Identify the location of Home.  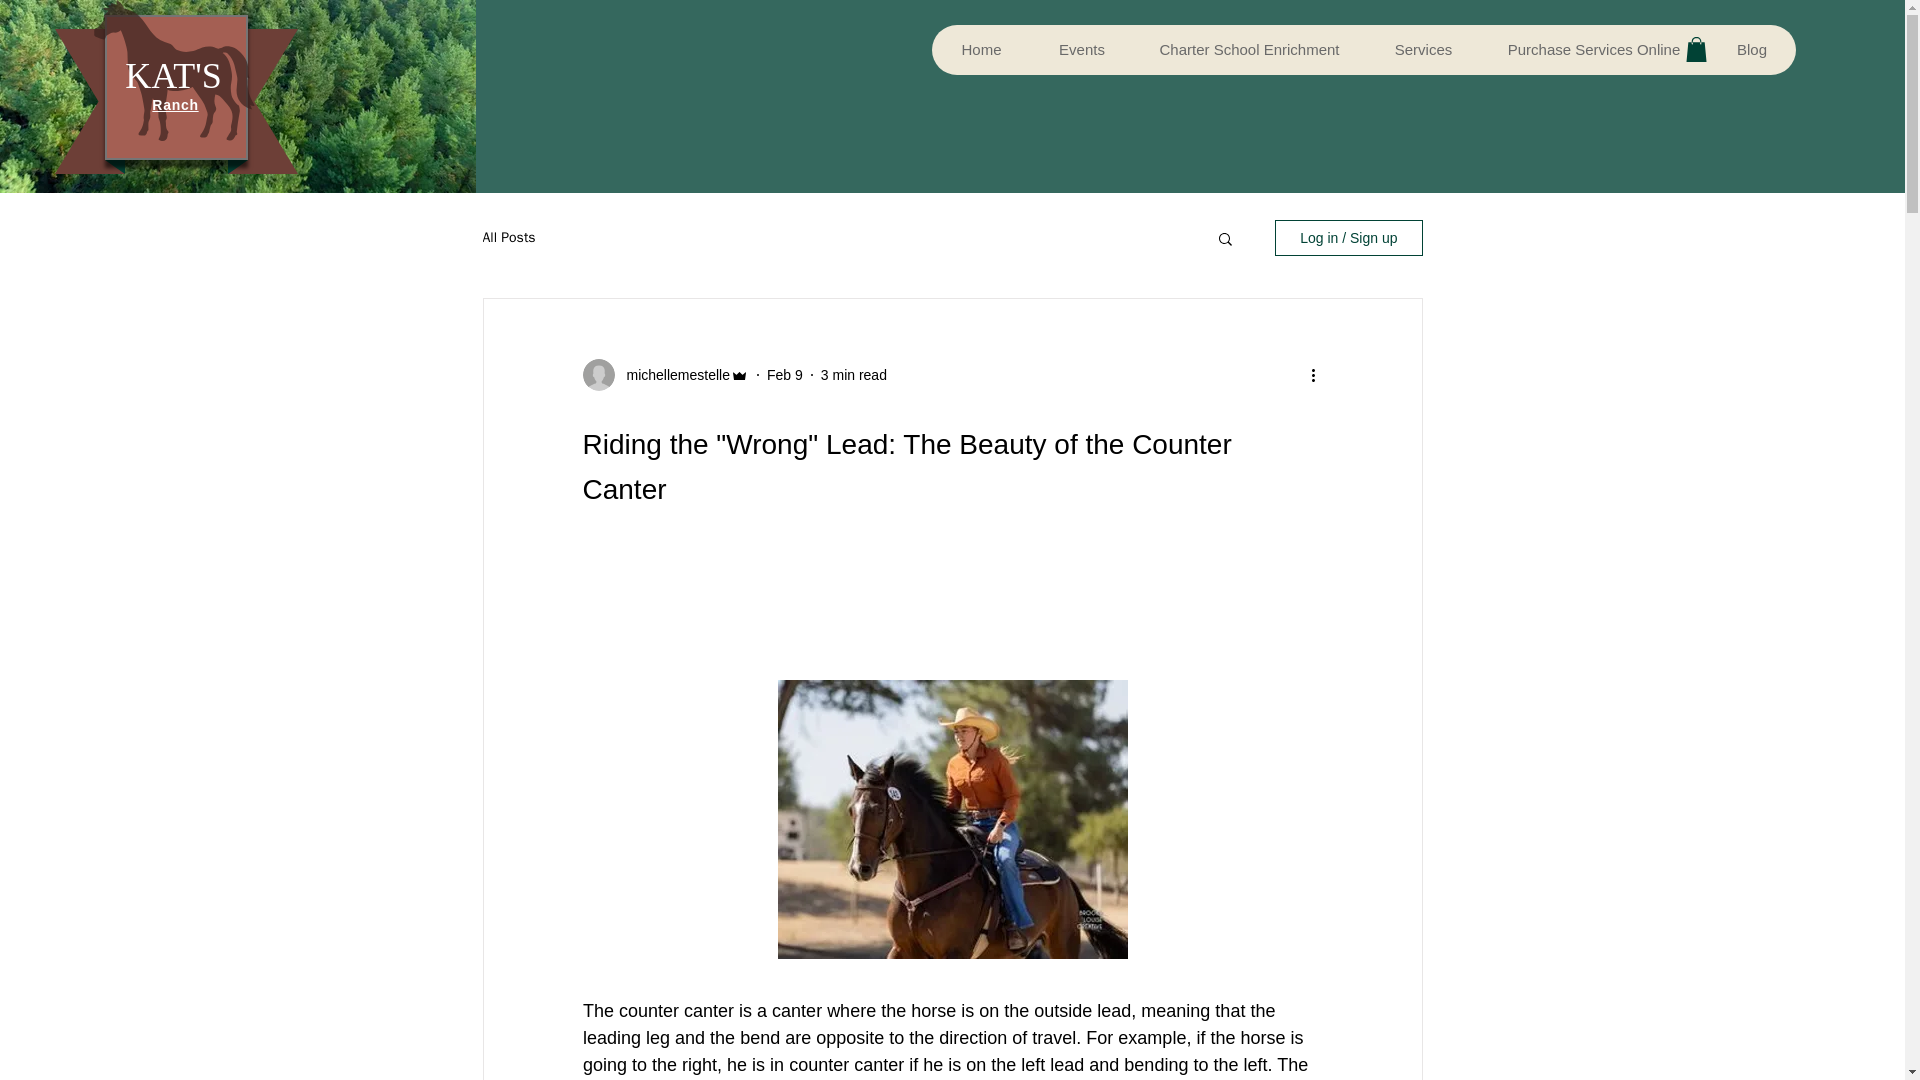
(981, 49).